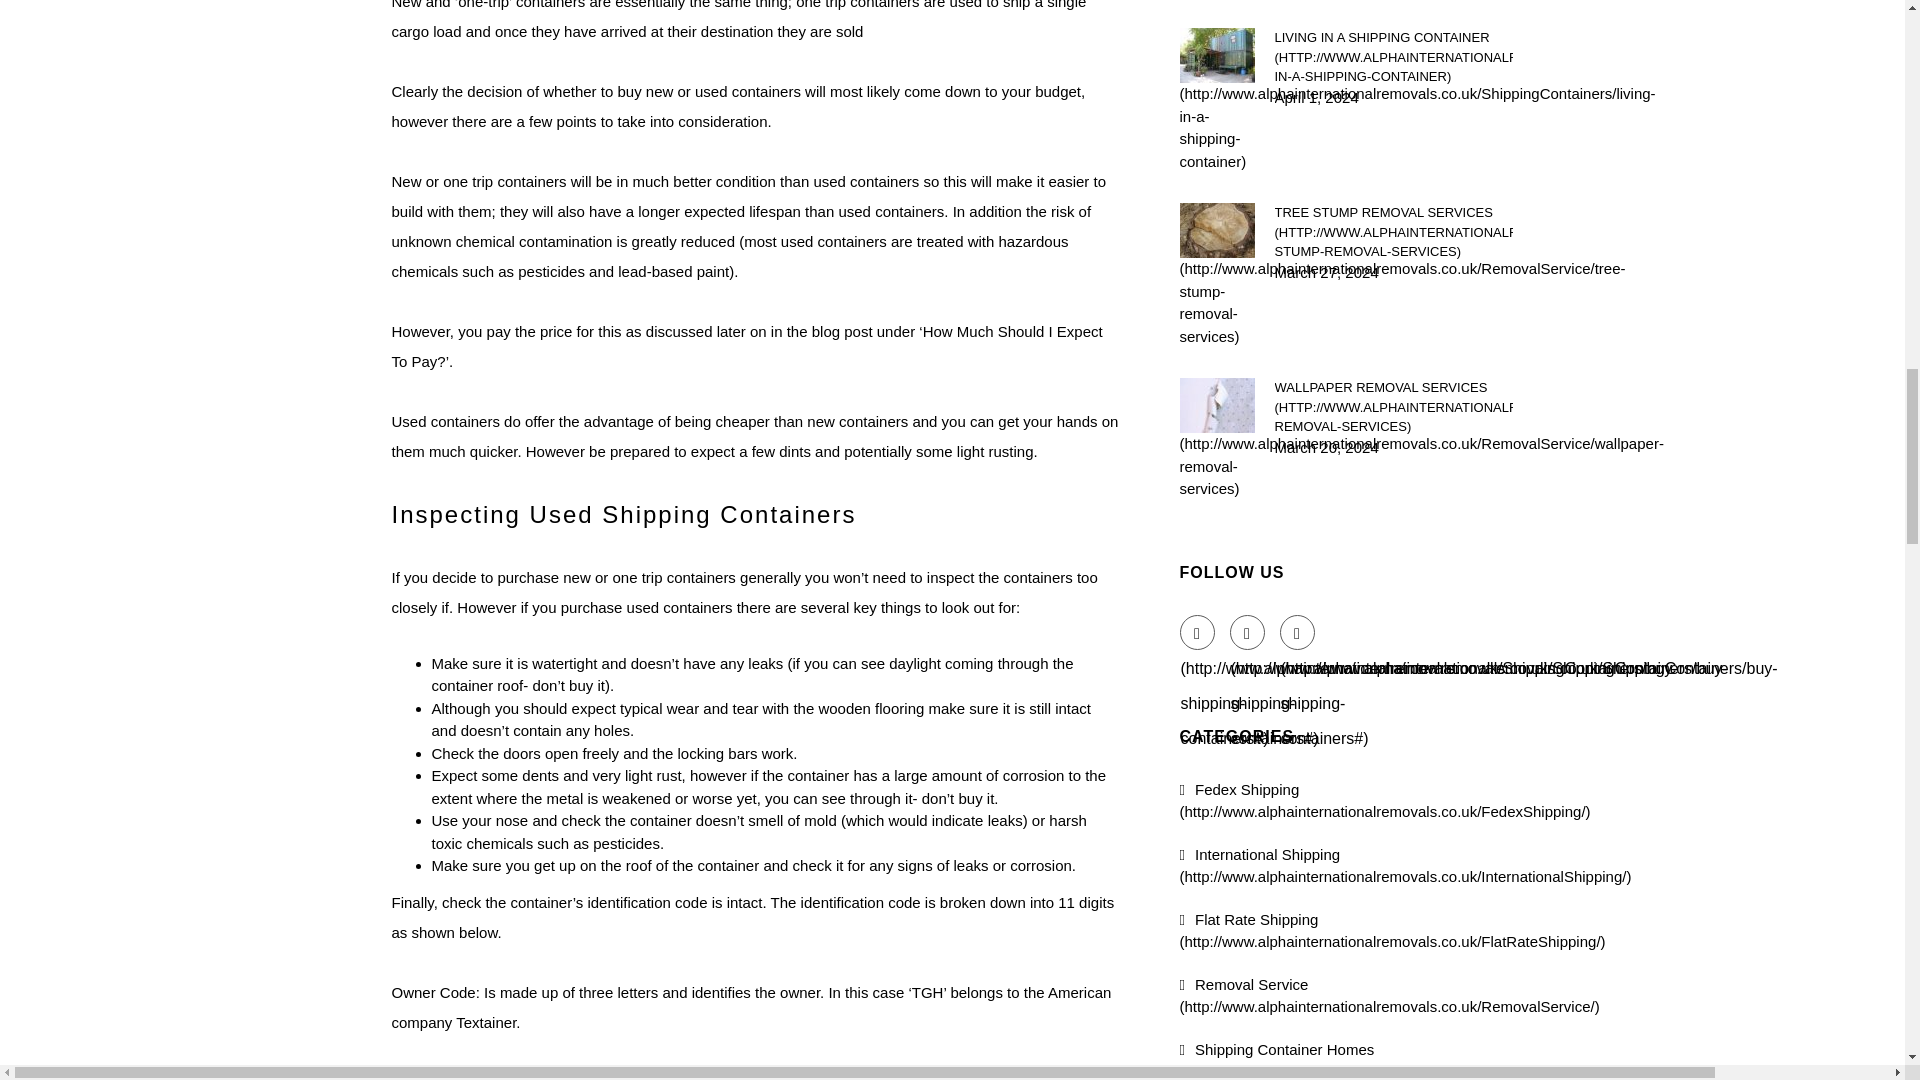 The image size is (1920, 1080). What do you see at coordinates (1392, 930) in the screenshot?
I see `View all posts filed under Flat Rate Shipping` at bounding box center [1392, 930].